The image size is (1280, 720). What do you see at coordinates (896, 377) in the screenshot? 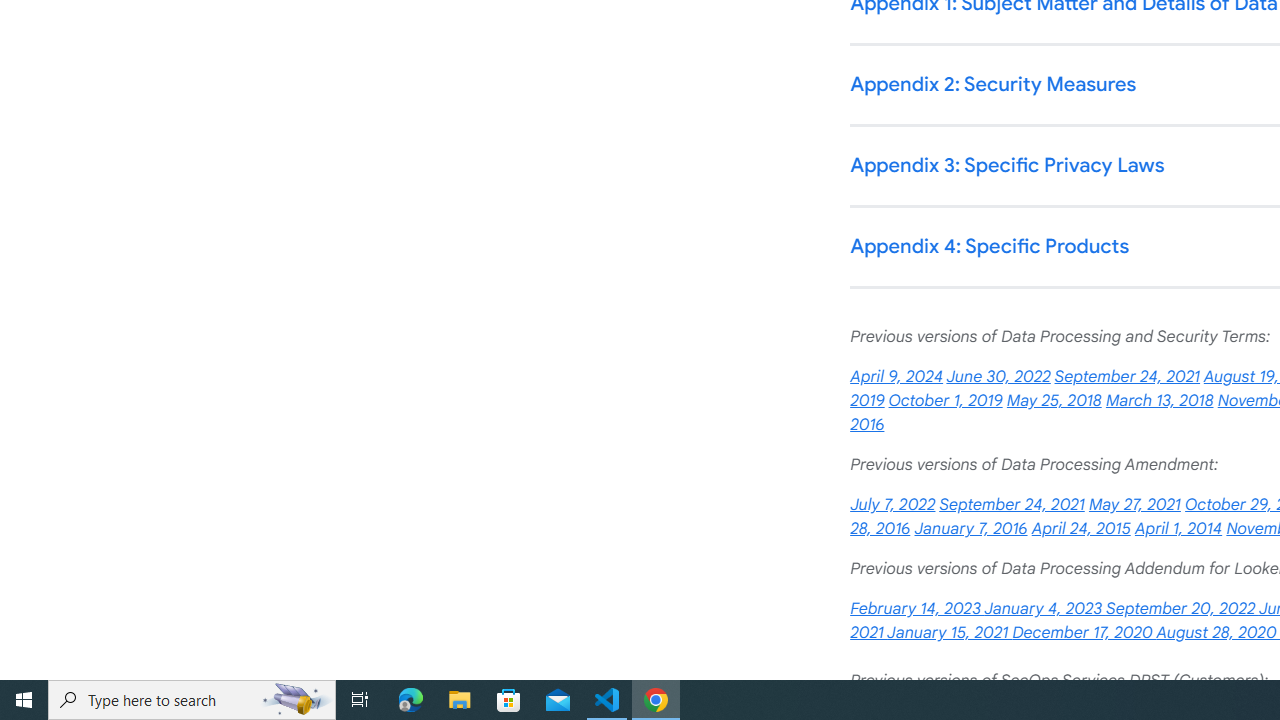
I see `April 9, 2024` at bounding box center [896, 377].